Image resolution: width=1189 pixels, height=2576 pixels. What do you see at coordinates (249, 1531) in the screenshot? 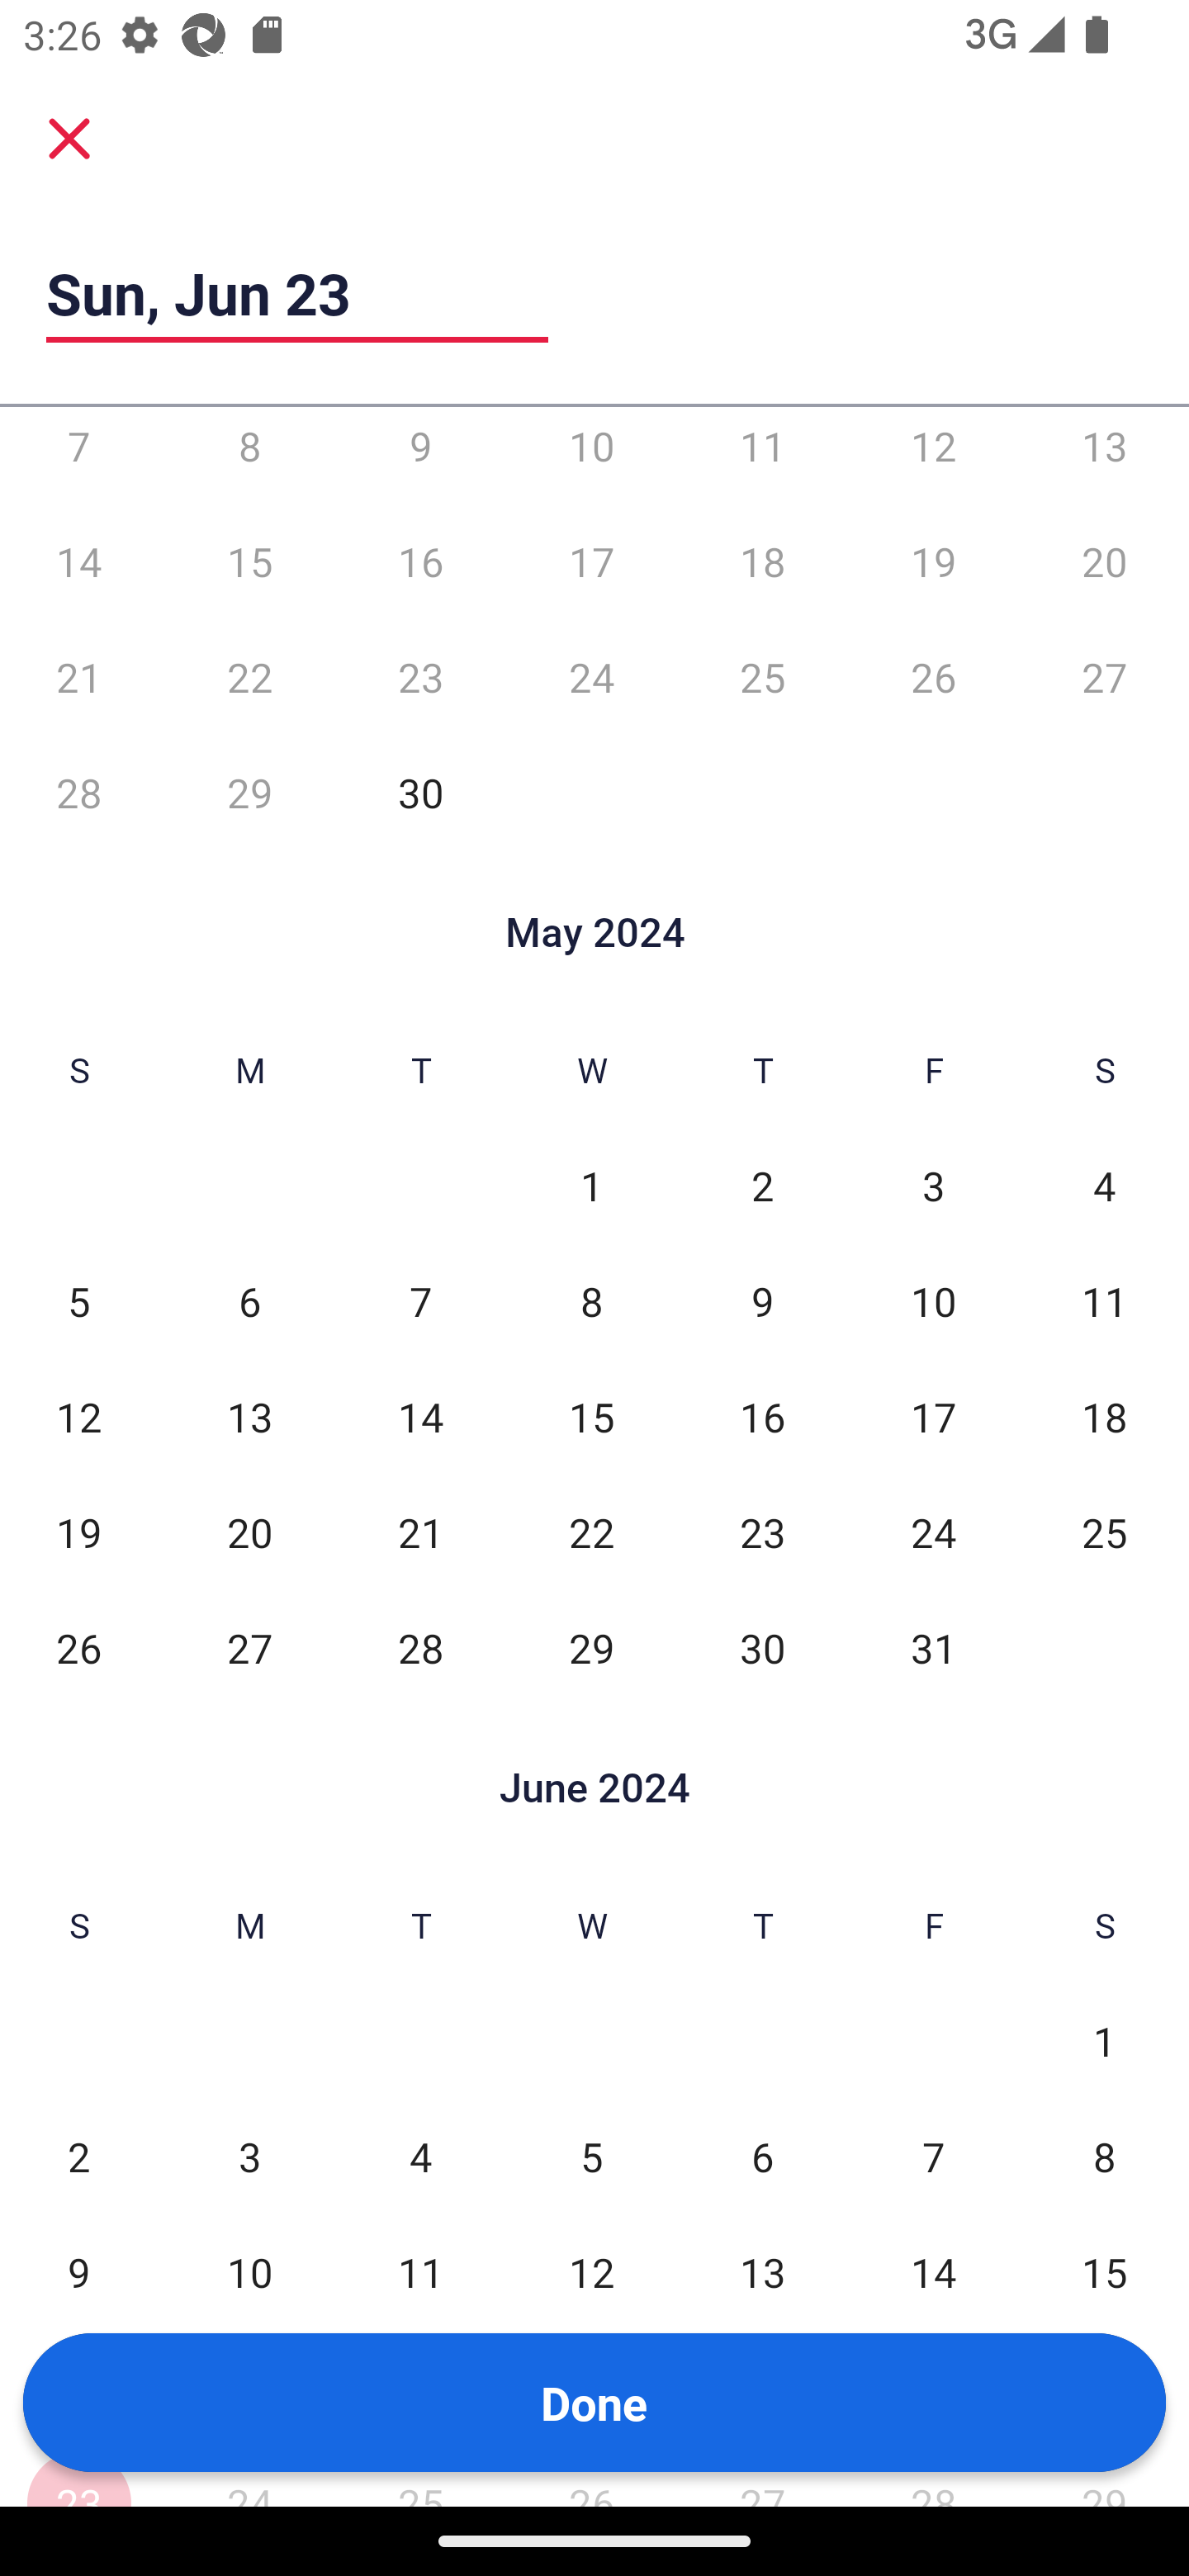
I see `20 Mon, May 20, Not Selected` at bounding box center [249, 1531].